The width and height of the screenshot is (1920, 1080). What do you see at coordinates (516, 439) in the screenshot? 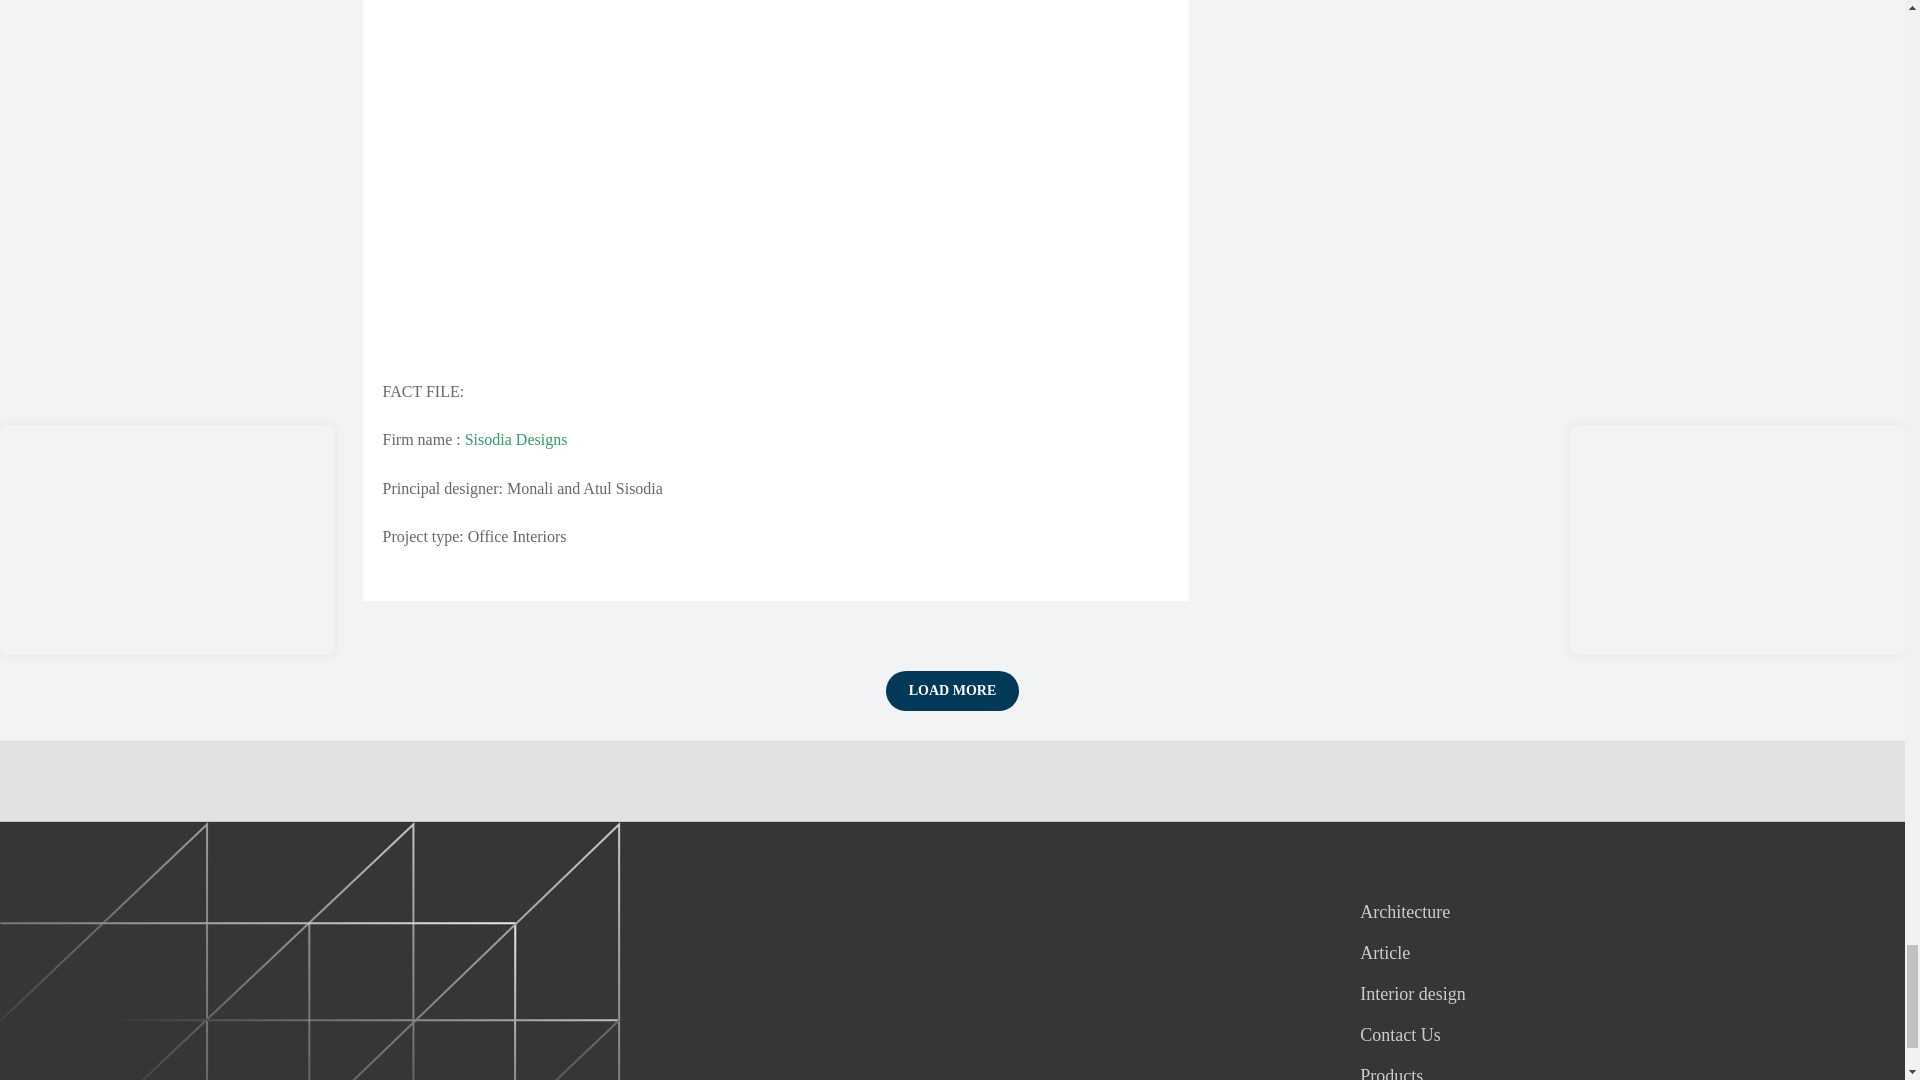
I see `Sisodia Designs` at bounding box center [516, 439].